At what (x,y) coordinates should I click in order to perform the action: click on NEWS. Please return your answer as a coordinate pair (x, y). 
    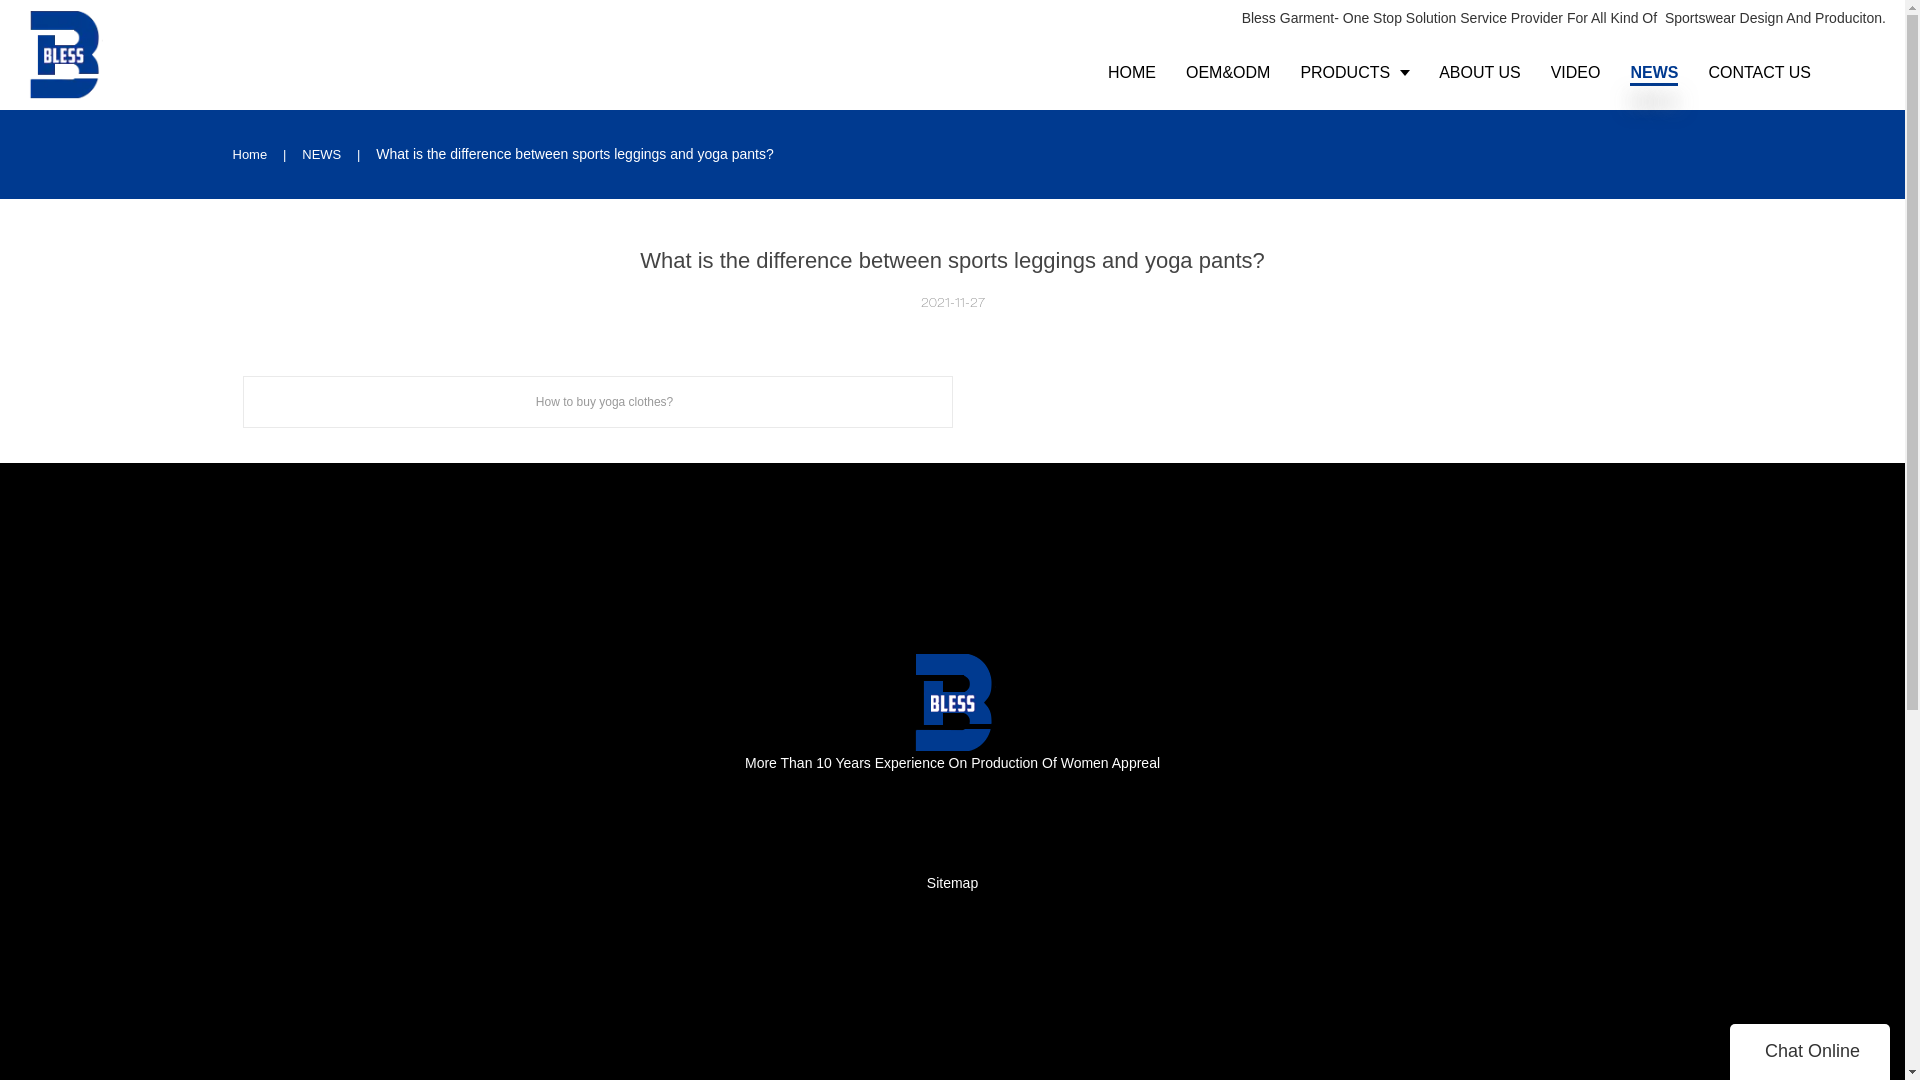
    Looking at the image, I should click on (1654, 73).